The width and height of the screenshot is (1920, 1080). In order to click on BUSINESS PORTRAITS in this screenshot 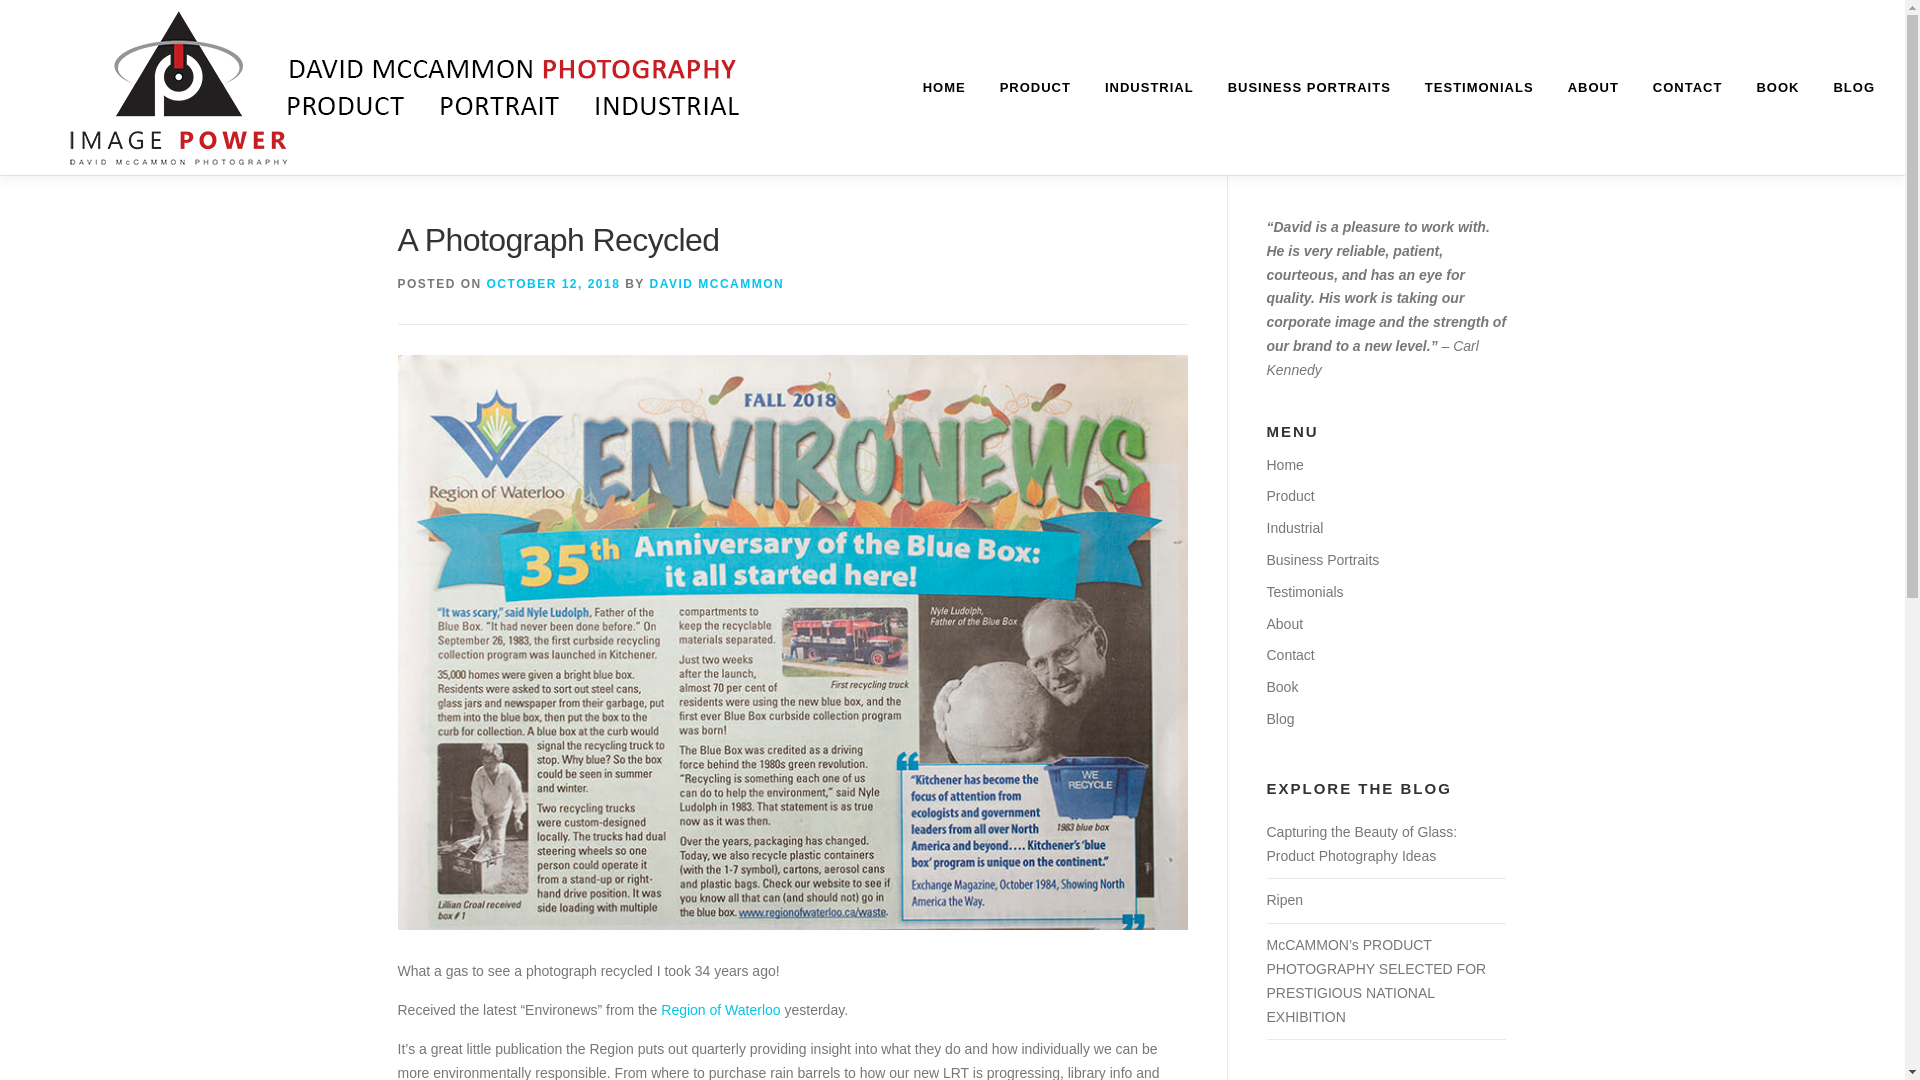, I will do `click(1309, 87)`.